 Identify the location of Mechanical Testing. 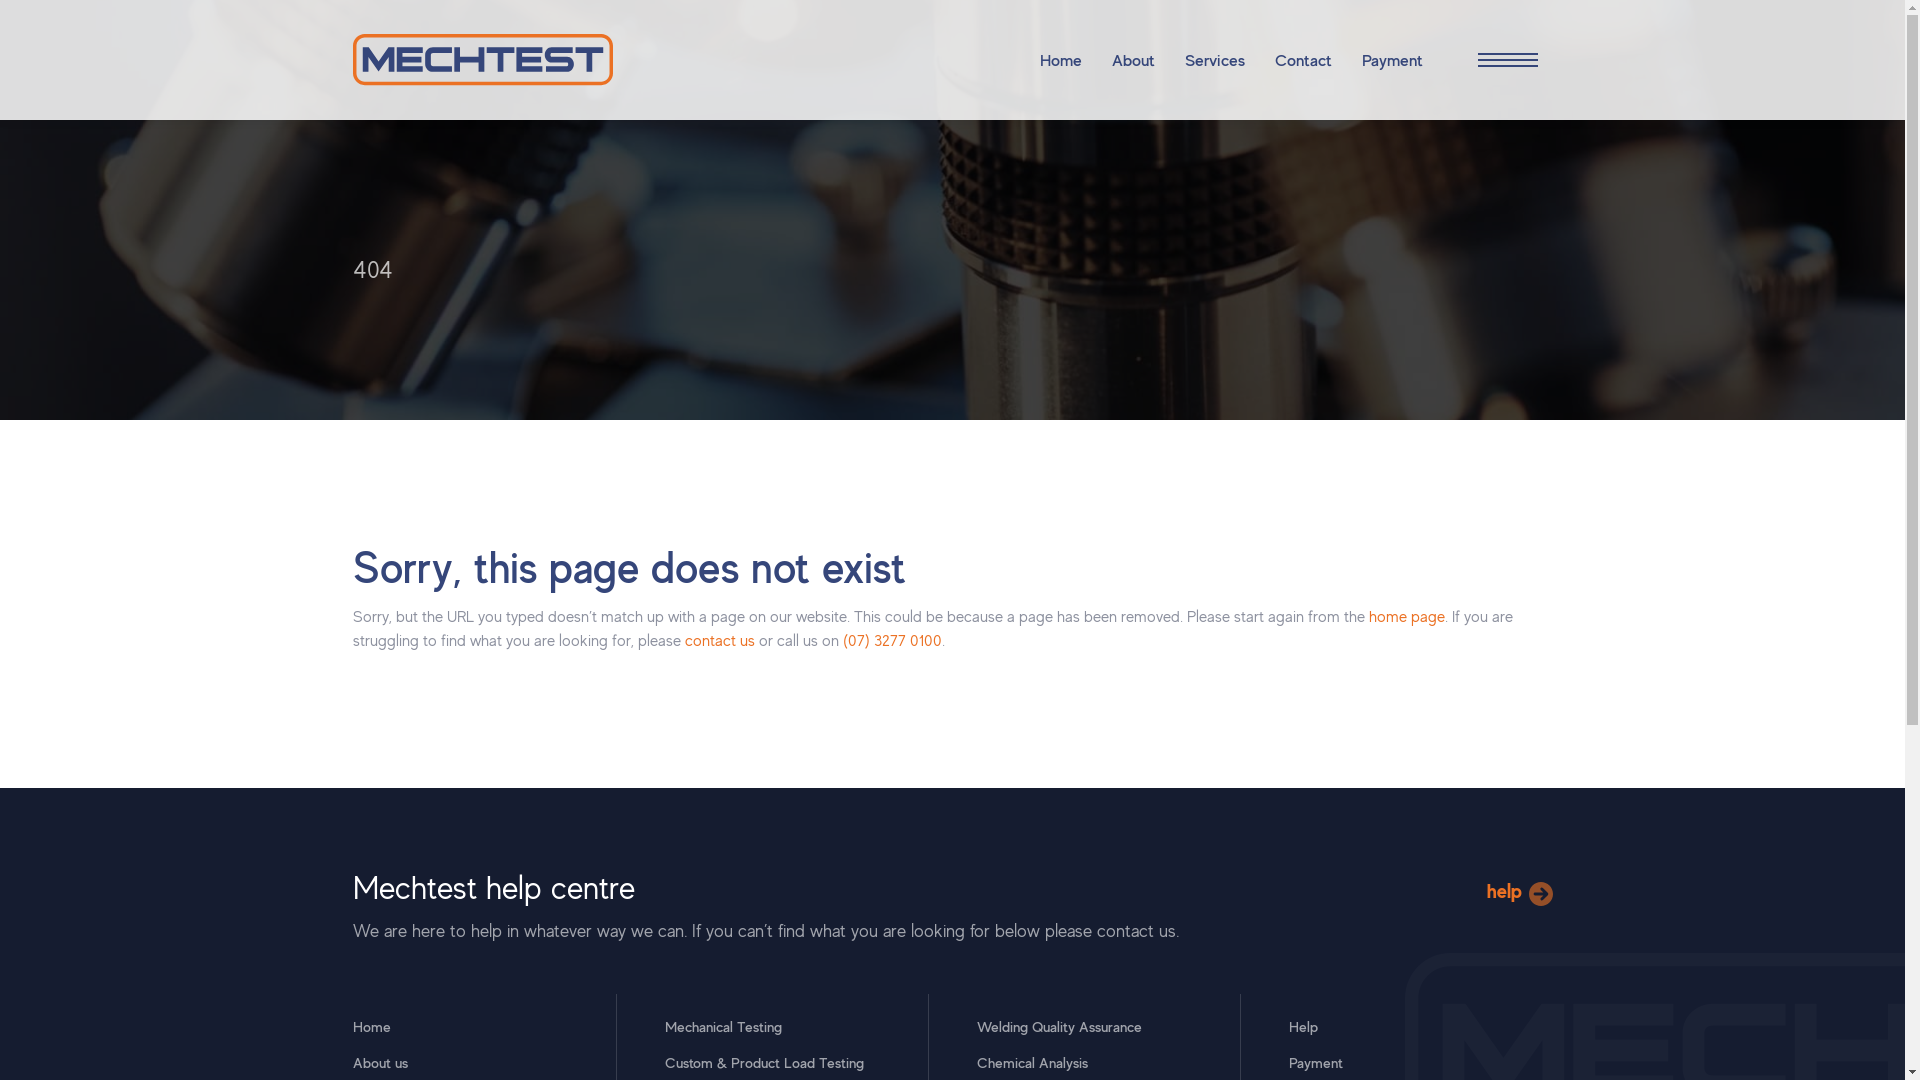
(722, 1026).